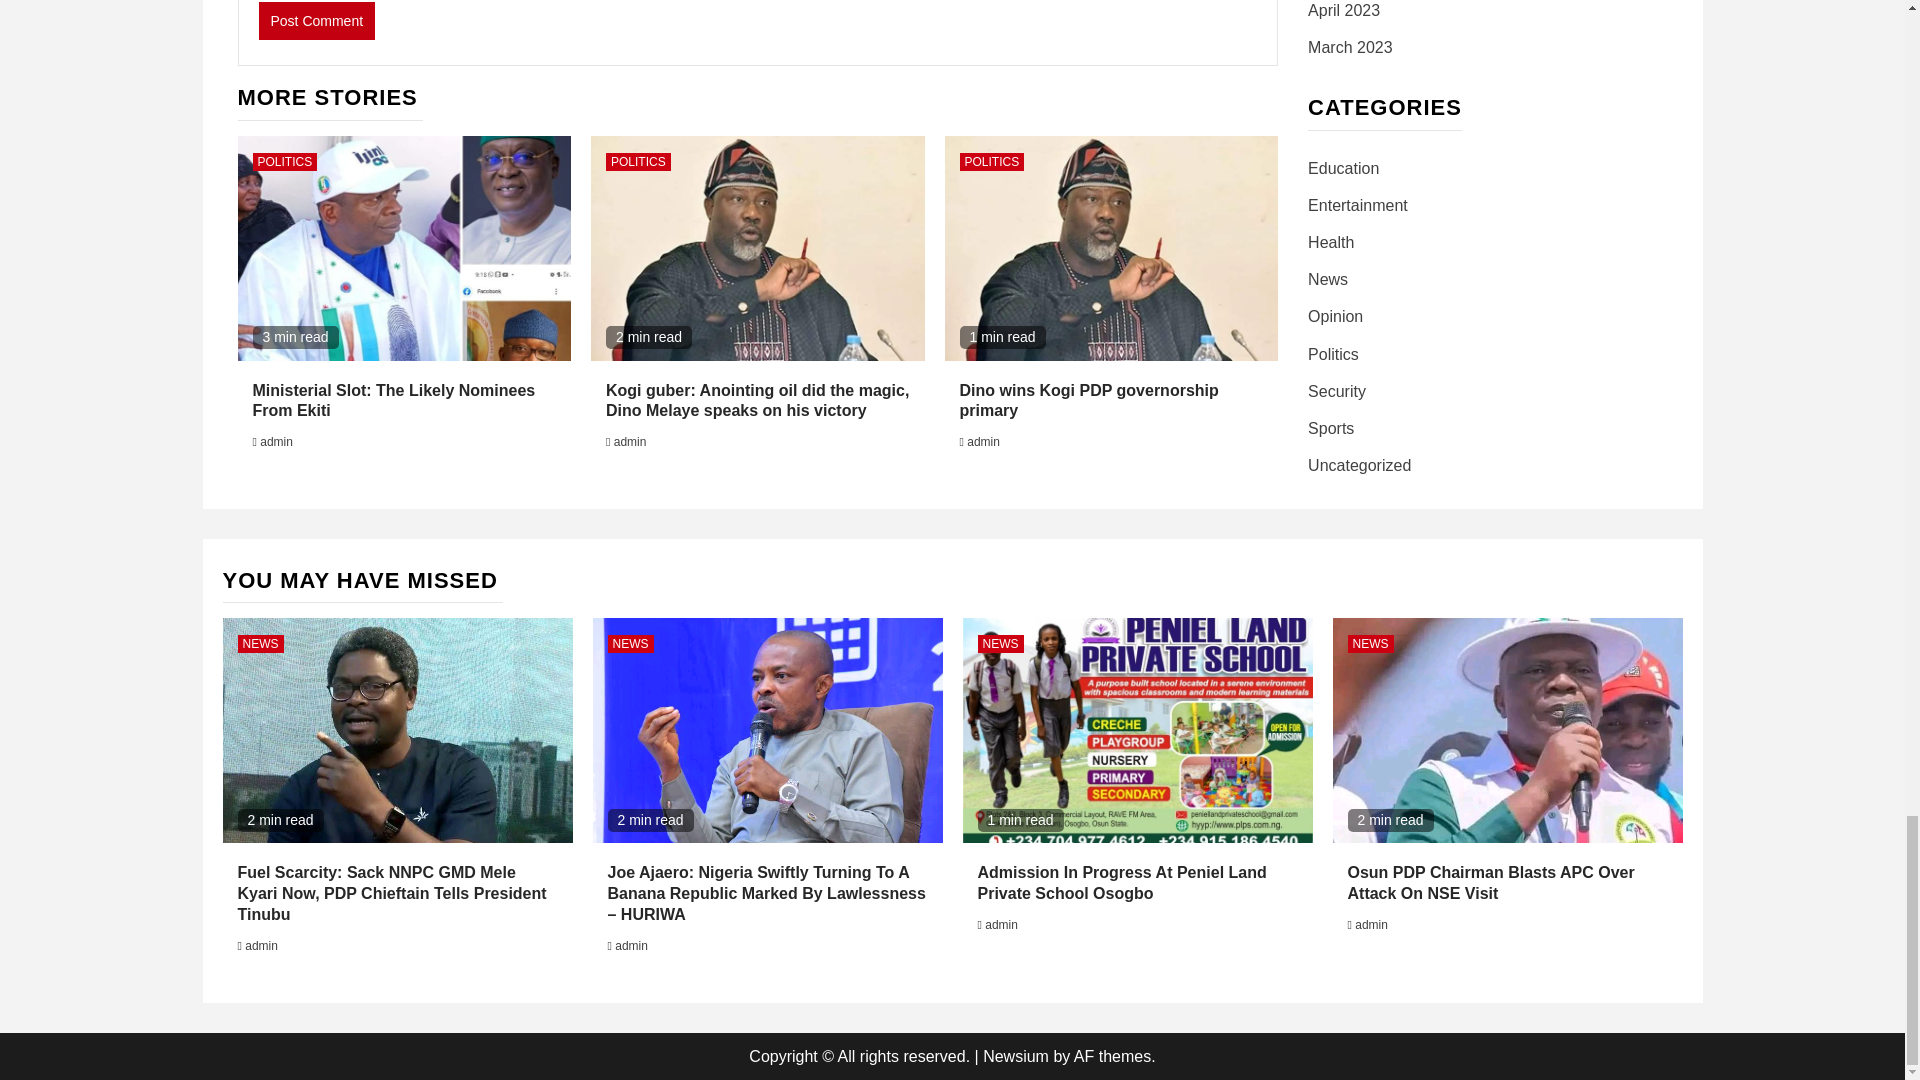 Image resolution: width=1920 pixels, height=1080 pixels. I want to click on Ministerial Slot: The Likely Nominees From Ekiti, so click(393, 401).